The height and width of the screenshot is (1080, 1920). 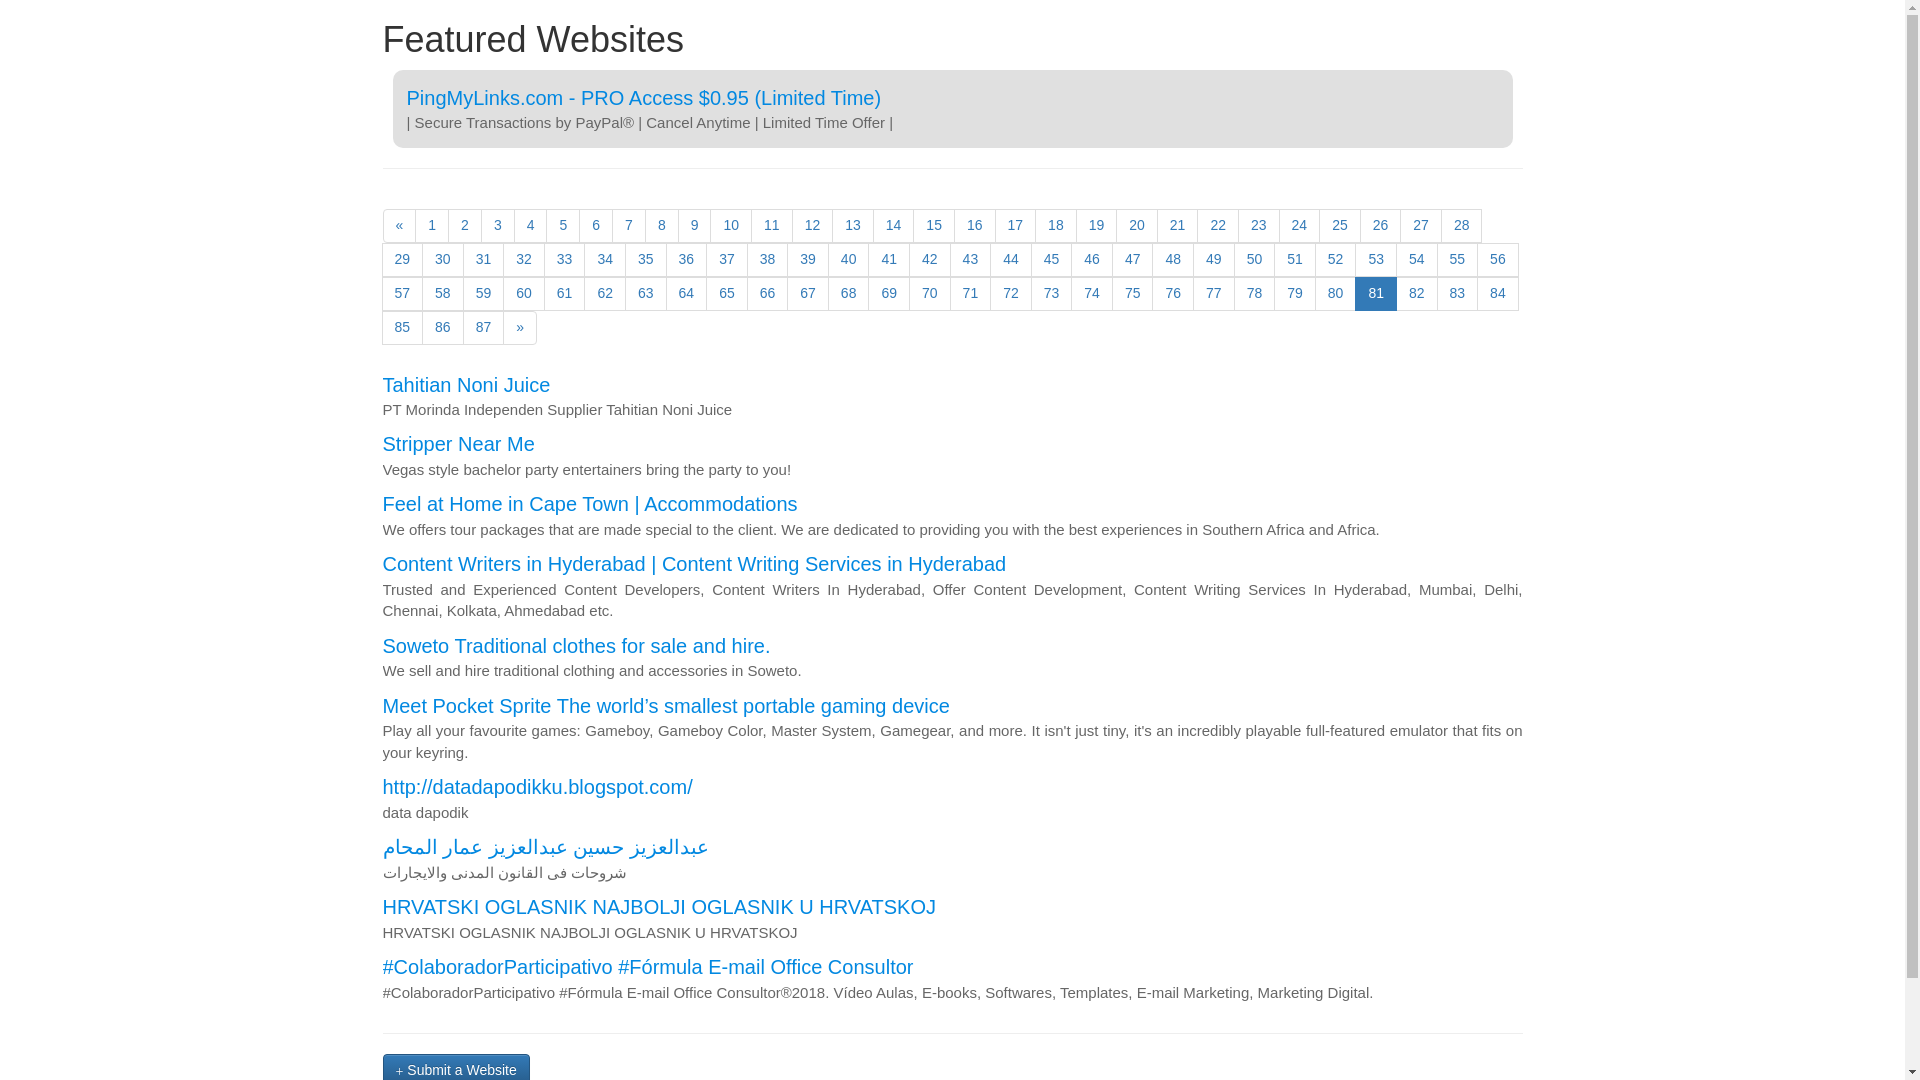 I want to click on 18, so click(x=1056, y=226).